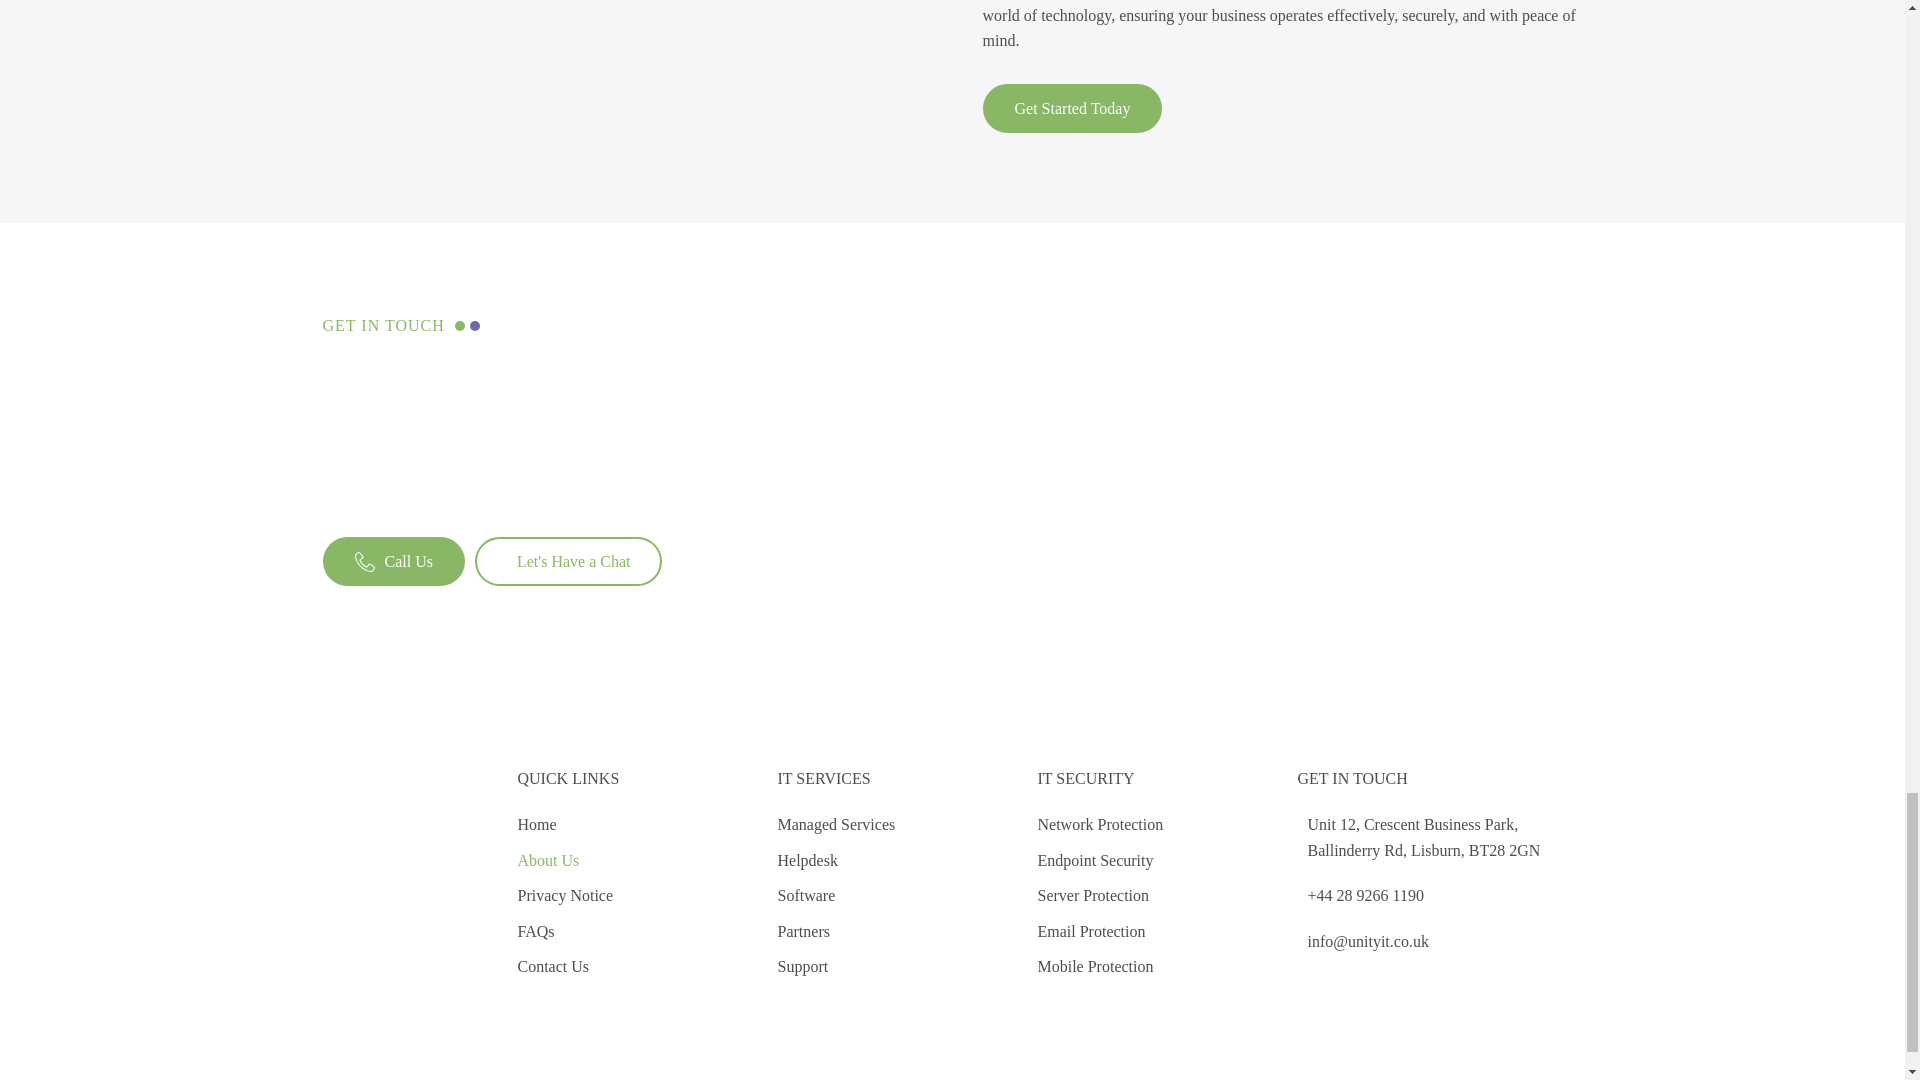 The image size is (1920, 1080). Describe the element at coordinates (1071, 108) in the screenshot. I see `Get Started Today` at that location.